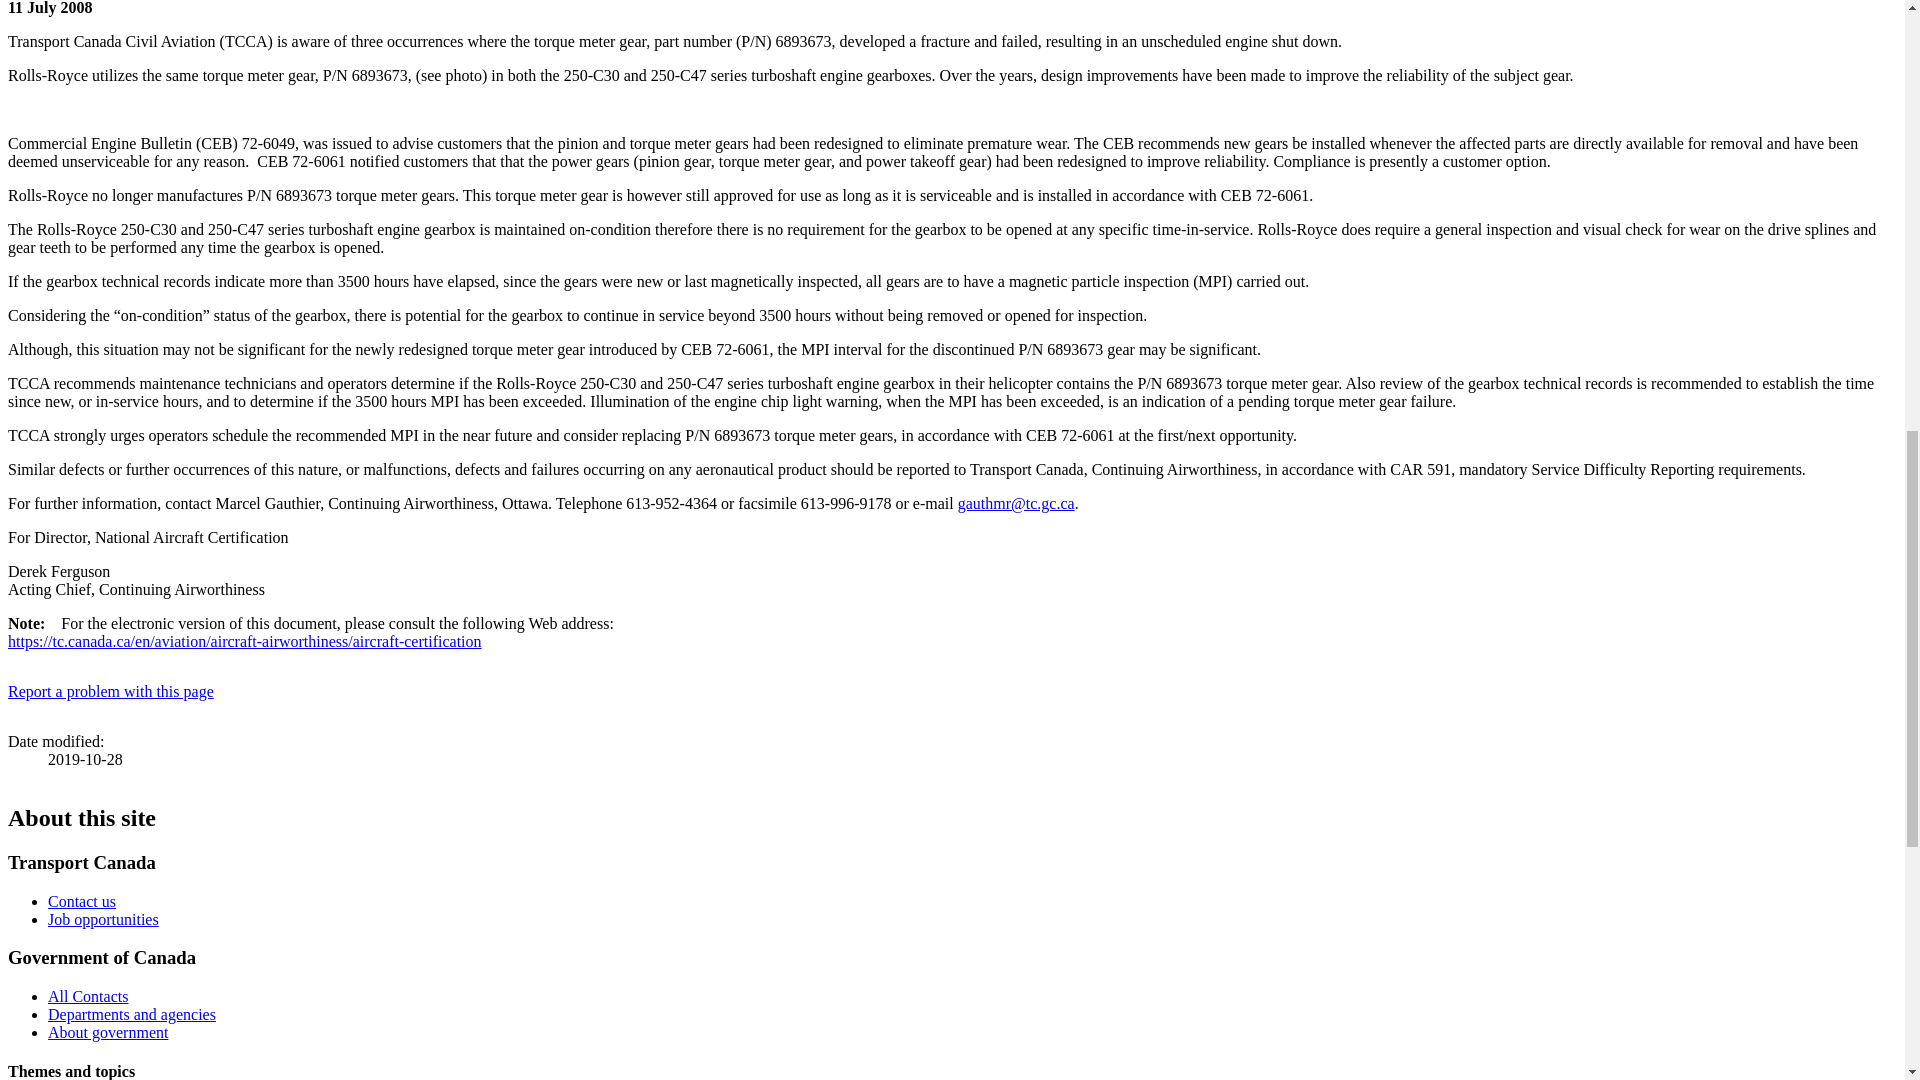 The width and height of the screenshot is (1920, 1080). What do you see at coordinates (110, 690) in the screenshot?
I see `Report a problem with this page` at bounding box center [110, 690].